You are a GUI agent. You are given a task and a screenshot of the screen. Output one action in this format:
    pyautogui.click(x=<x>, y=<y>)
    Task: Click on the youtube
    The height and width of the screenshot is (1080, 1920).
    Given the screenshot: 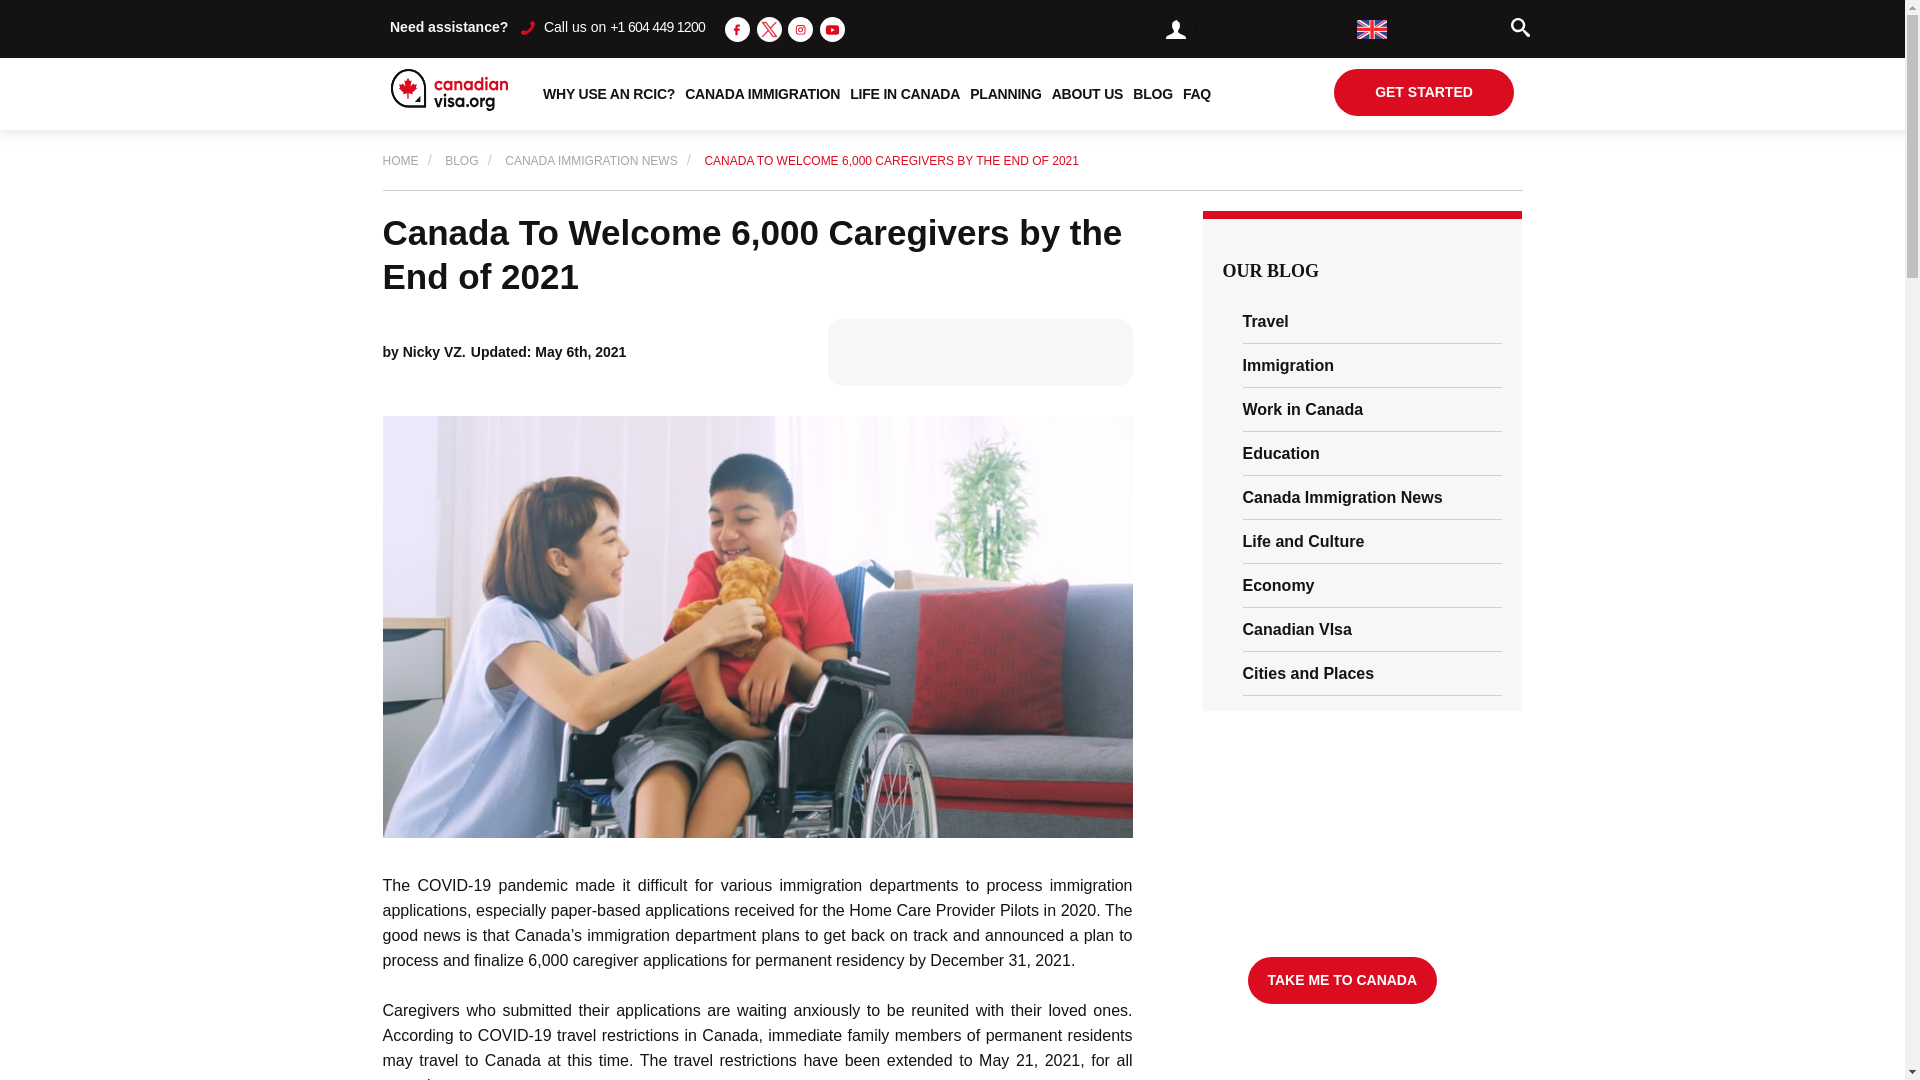 What is the action you would take?
    pyautogui.click(x=832, y=28)
    